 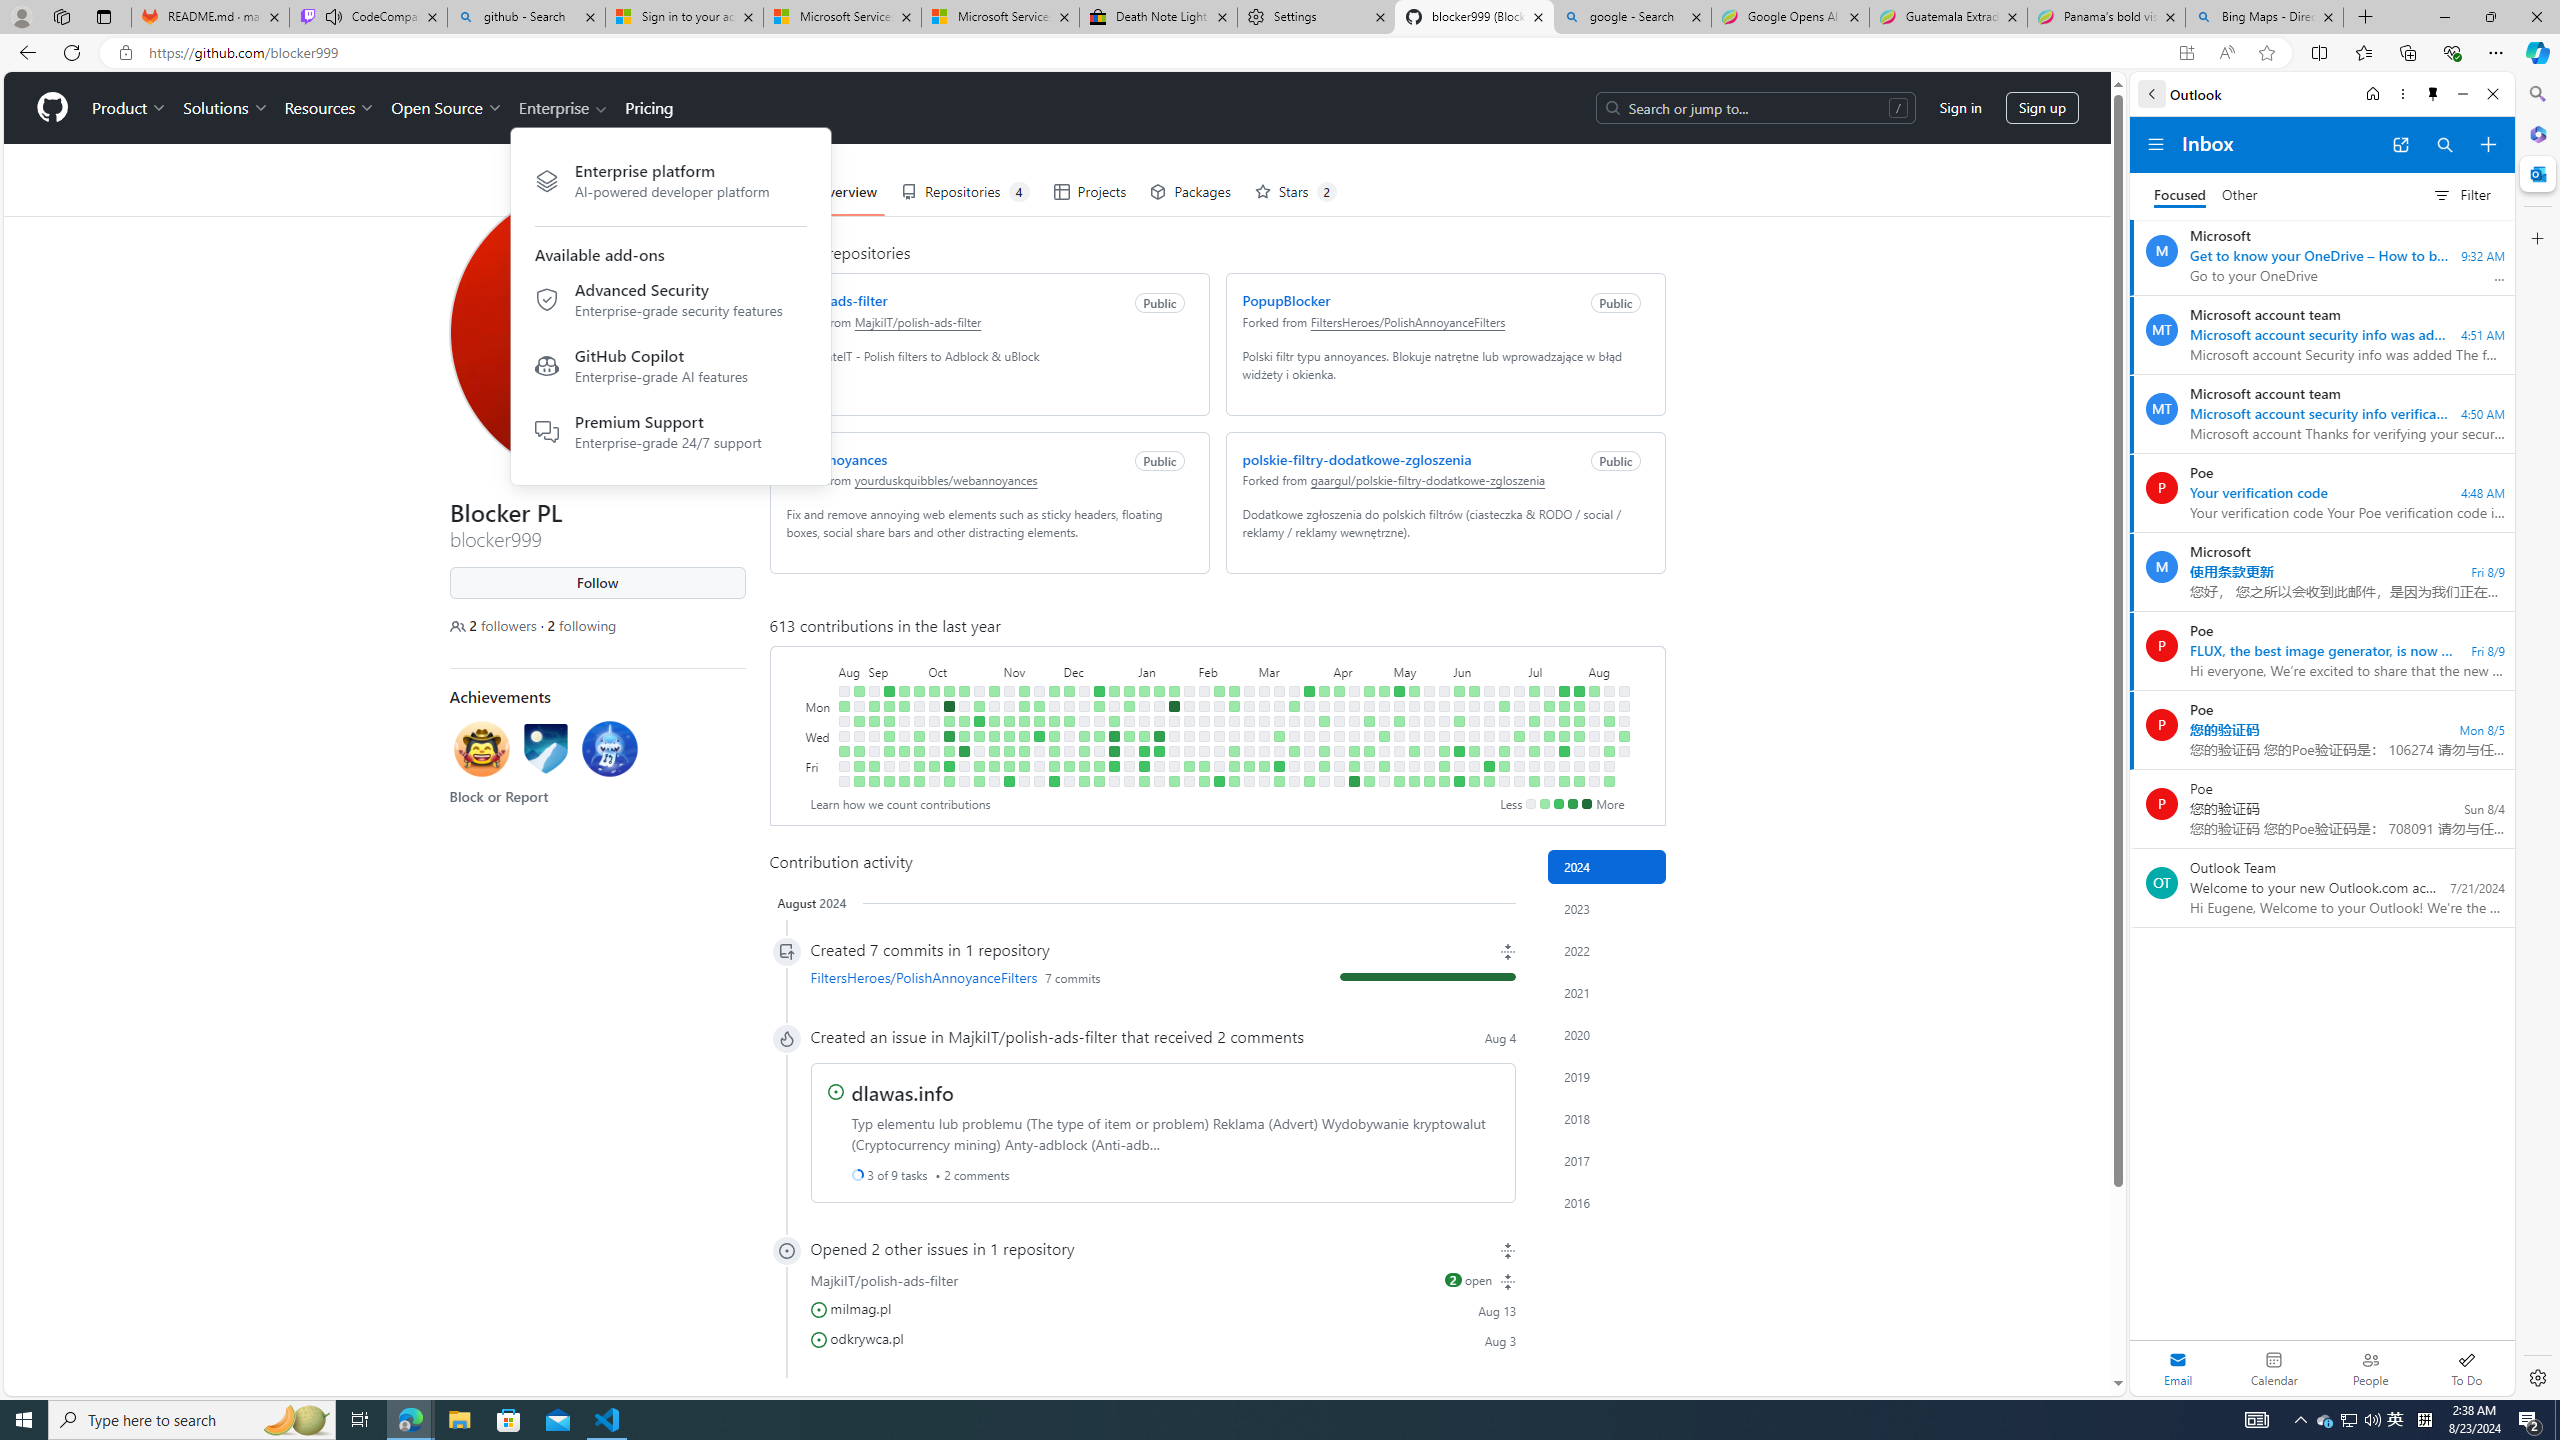 I want to click on No contributions on October 16th., so click(x=964, y=706).